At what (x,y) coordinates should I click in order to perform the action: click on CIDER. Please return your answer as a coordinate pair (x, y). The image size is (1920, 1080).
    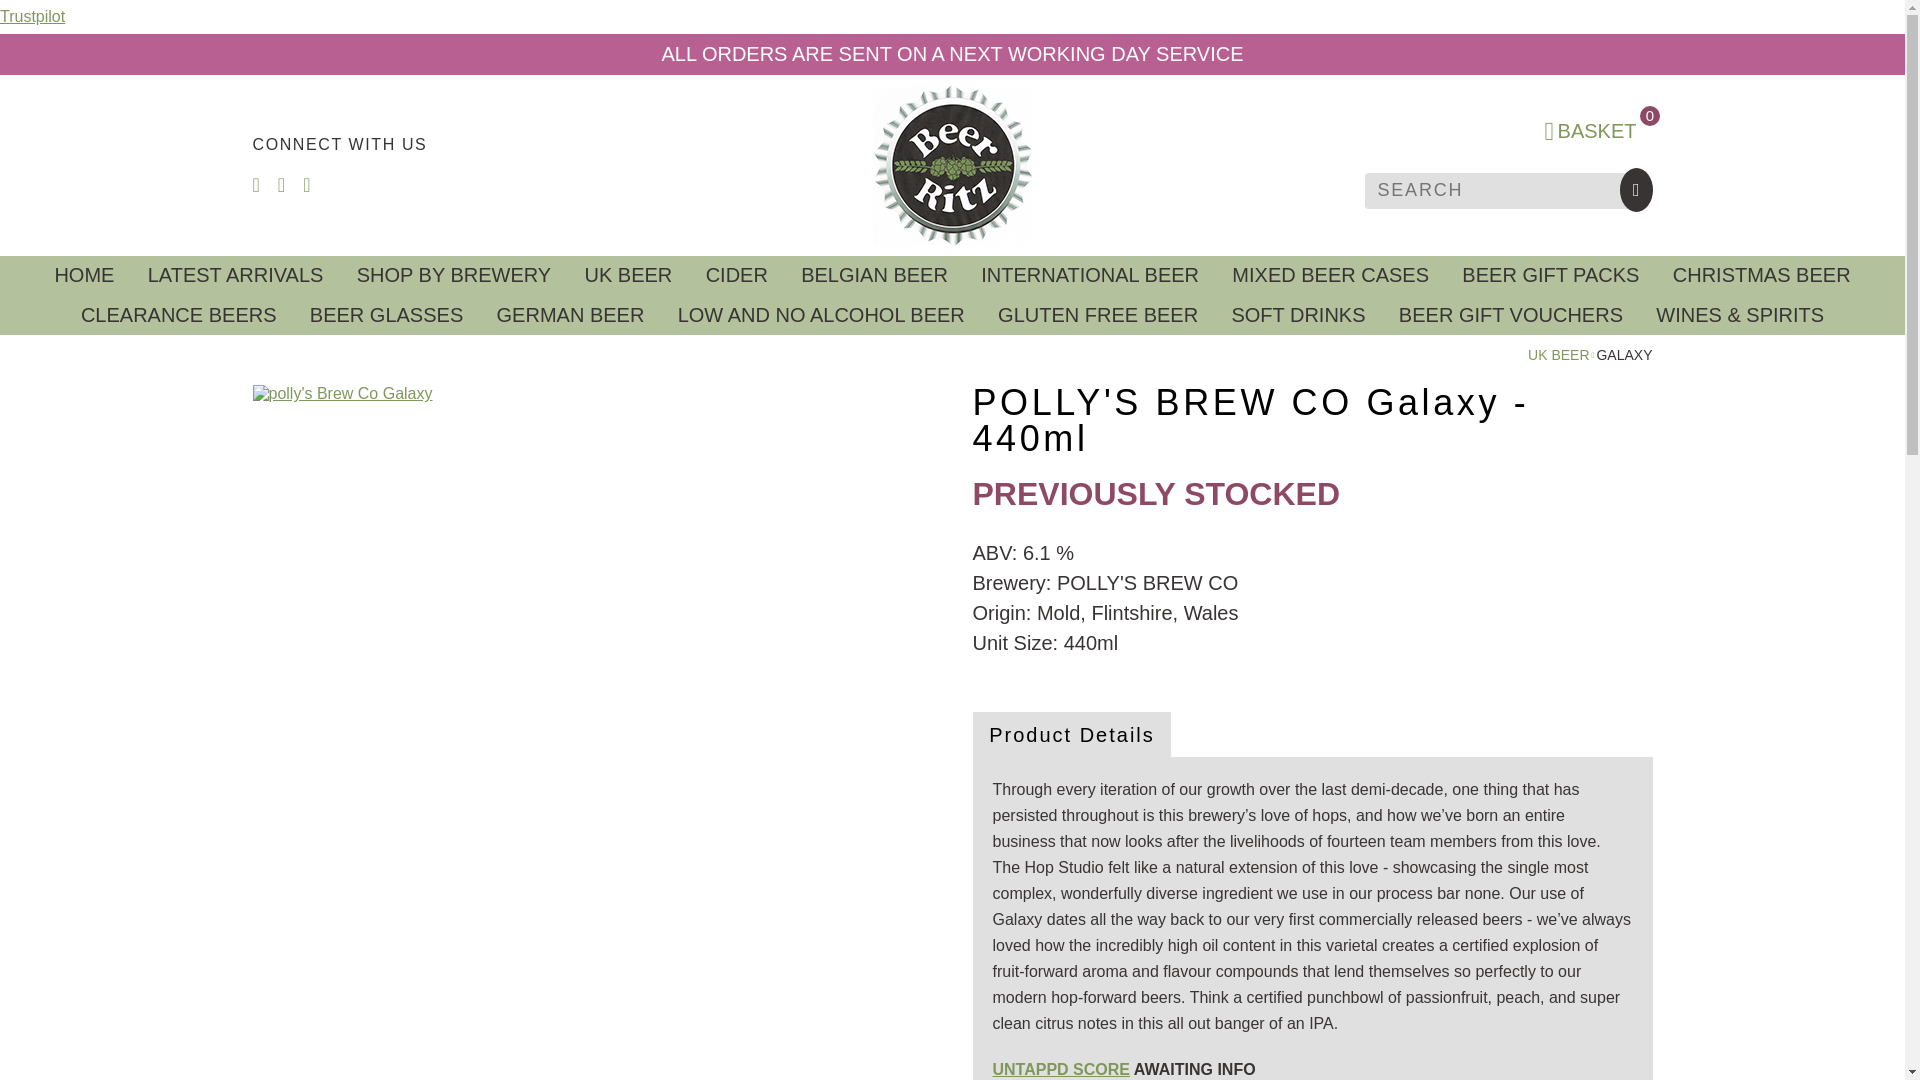
    Looking at the image, I should click on (737, 275).